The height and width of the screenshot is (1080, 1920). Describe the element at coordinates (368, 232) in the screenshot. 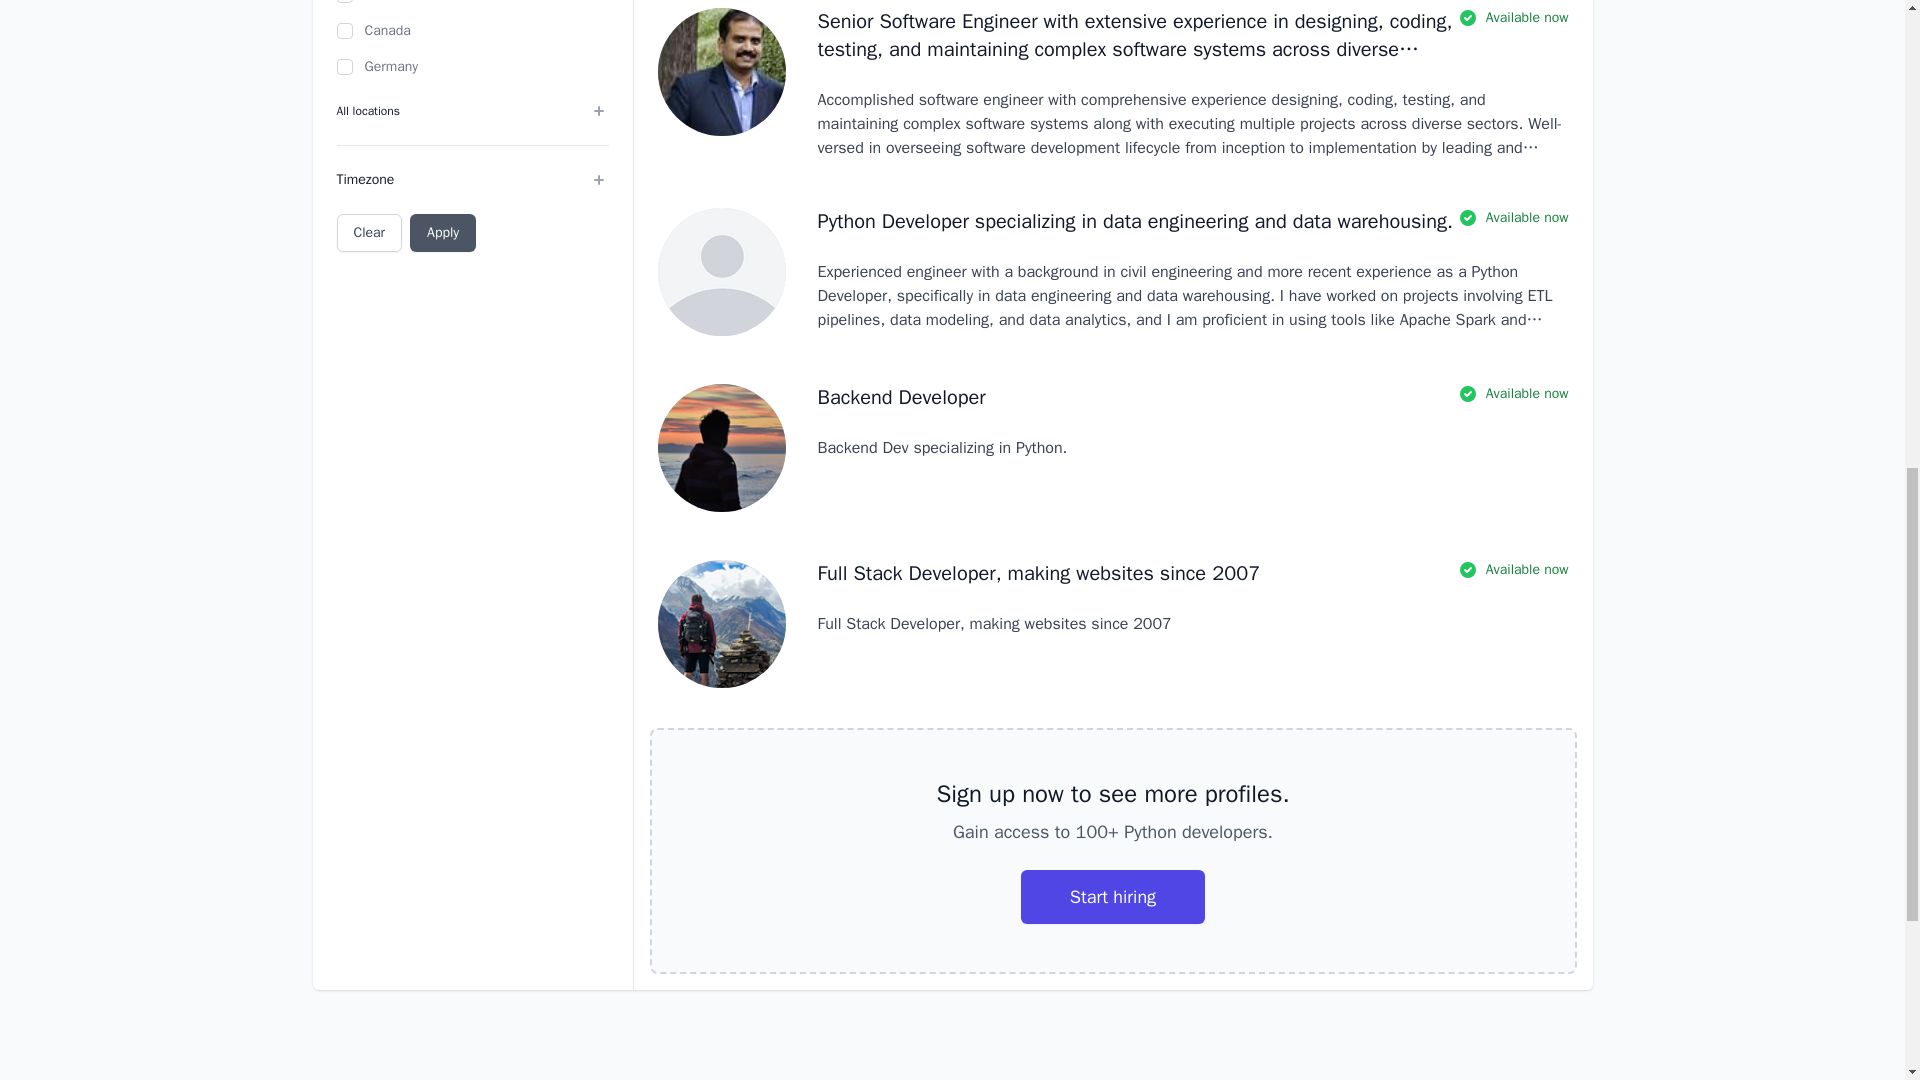

I see `Clear` at that location.